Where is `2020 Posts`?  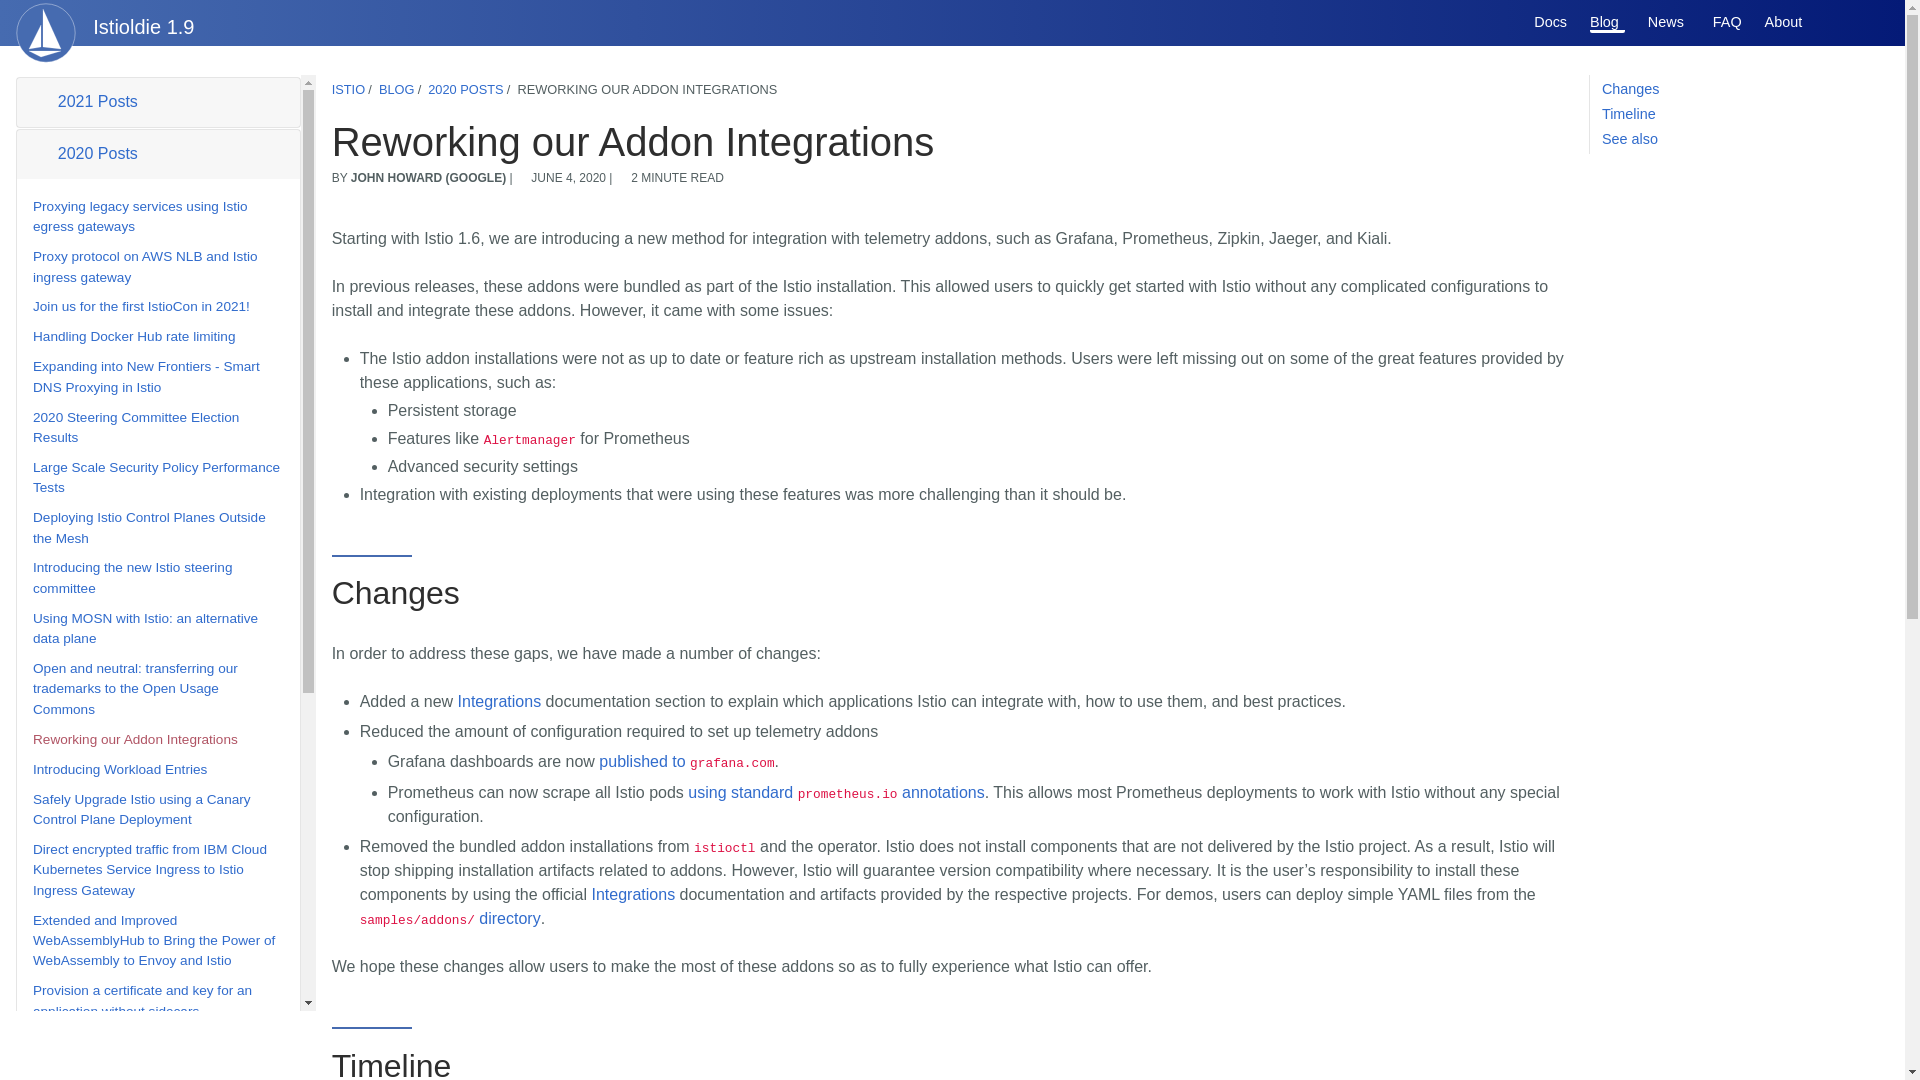
2020 Posts is located at coordinates (158, 154).